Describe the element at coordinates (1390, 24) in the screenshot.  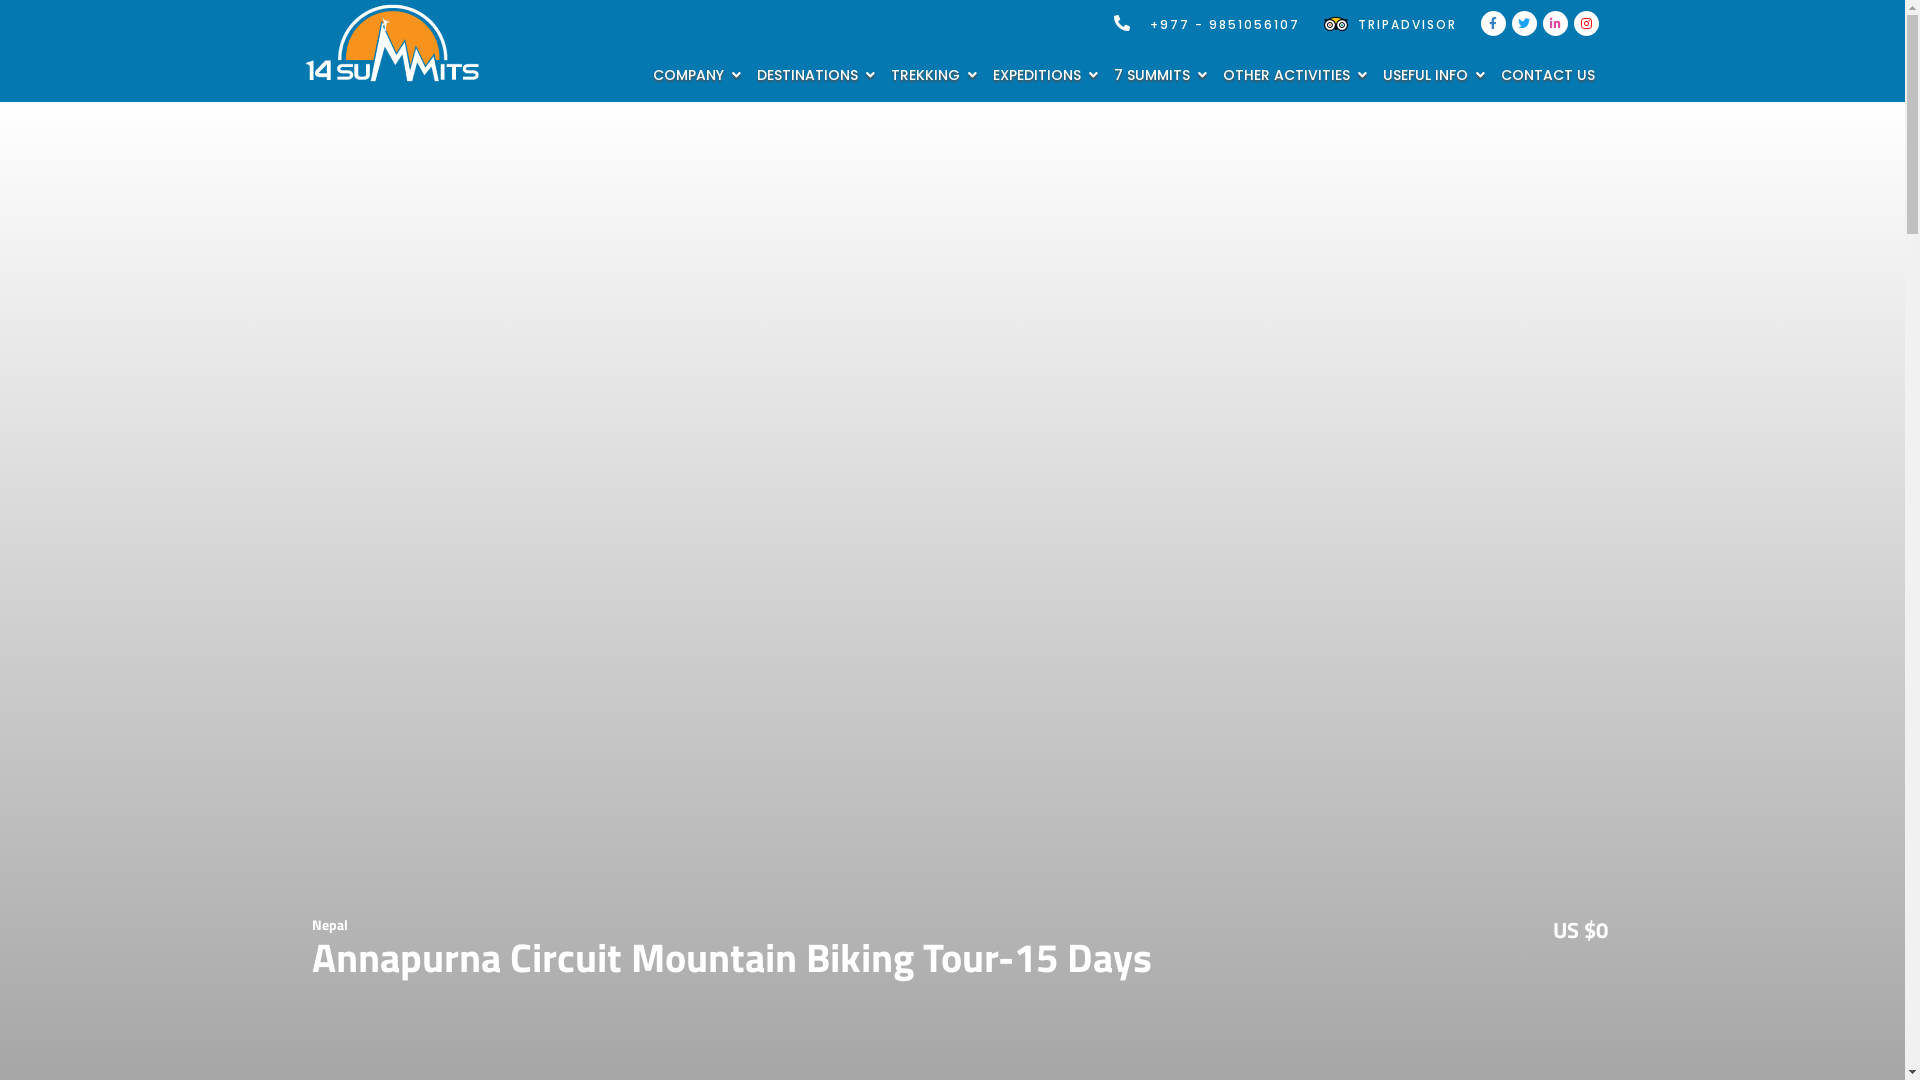
I see `TRIPADVISOR` at that location.